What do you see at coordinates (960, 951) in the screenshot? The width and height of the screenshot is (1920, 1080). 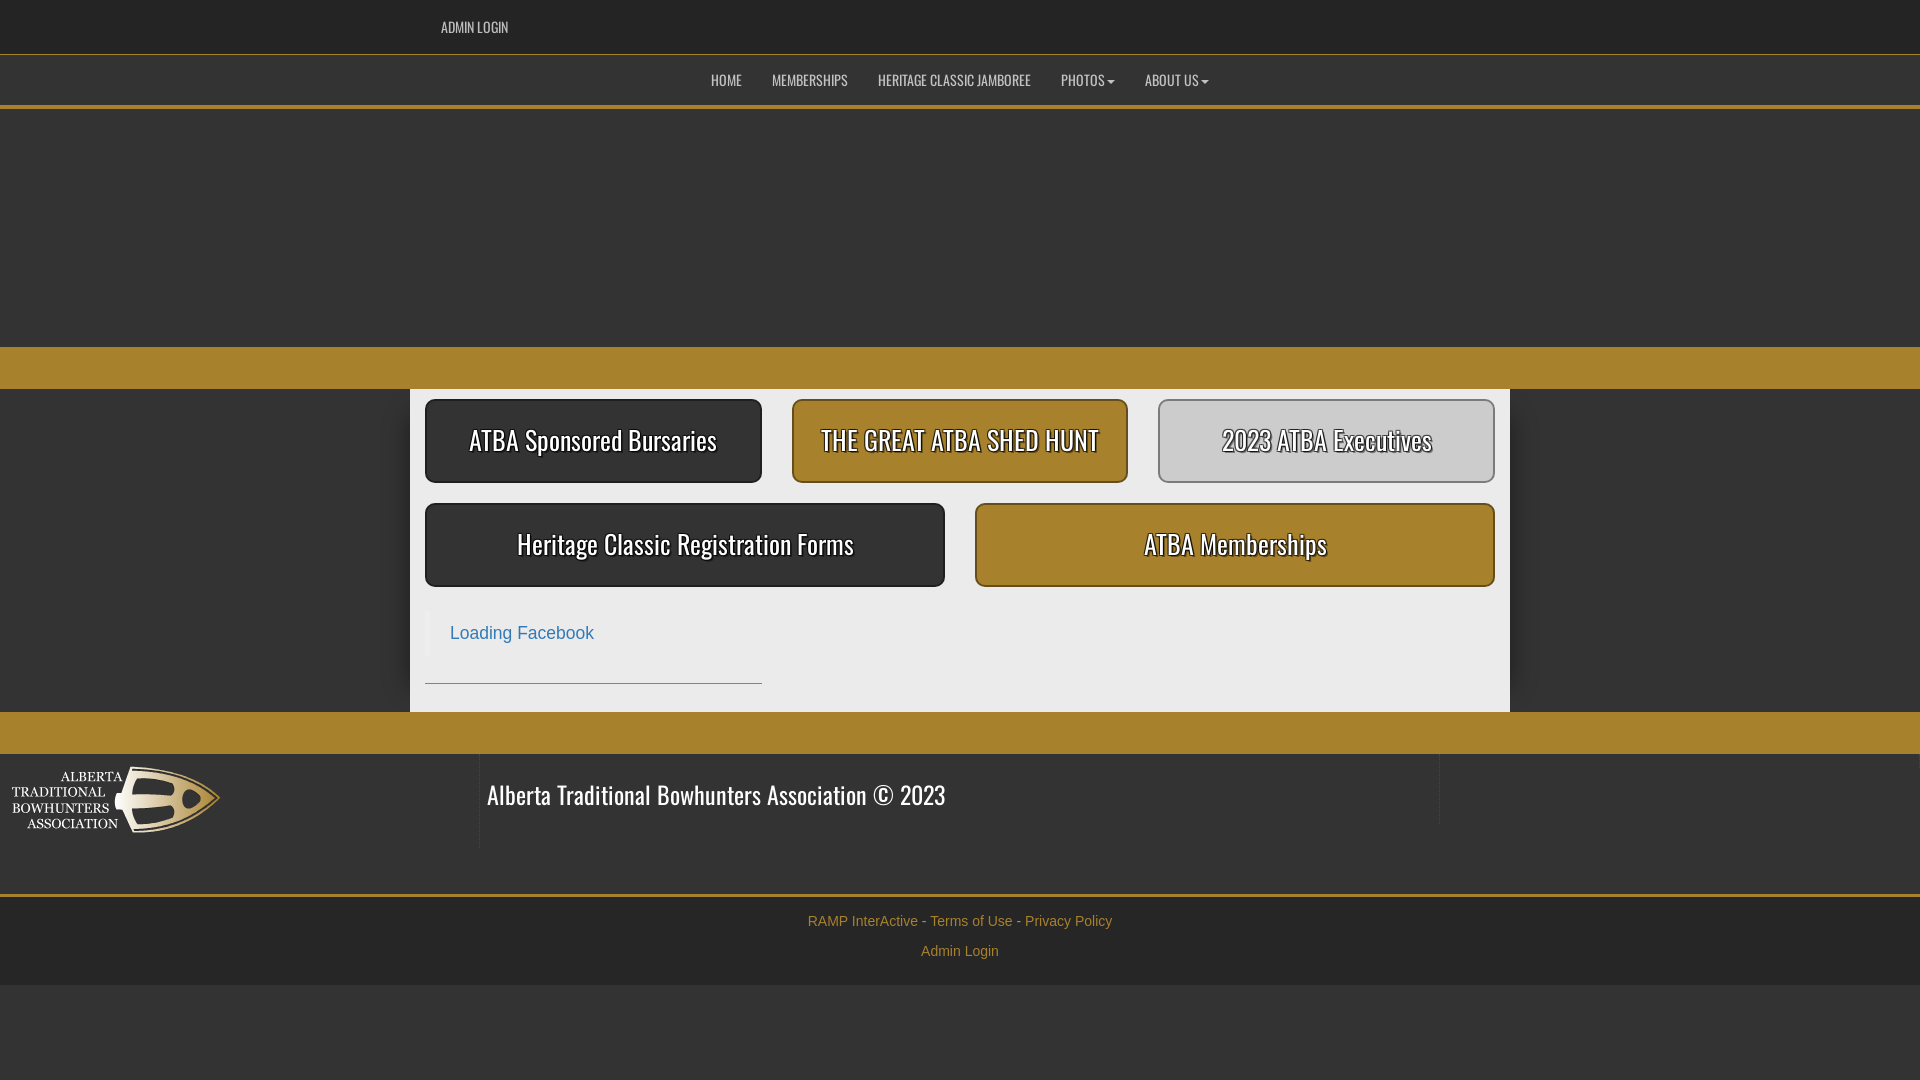 I see `Admin Login` at bounding box center [960, 951].